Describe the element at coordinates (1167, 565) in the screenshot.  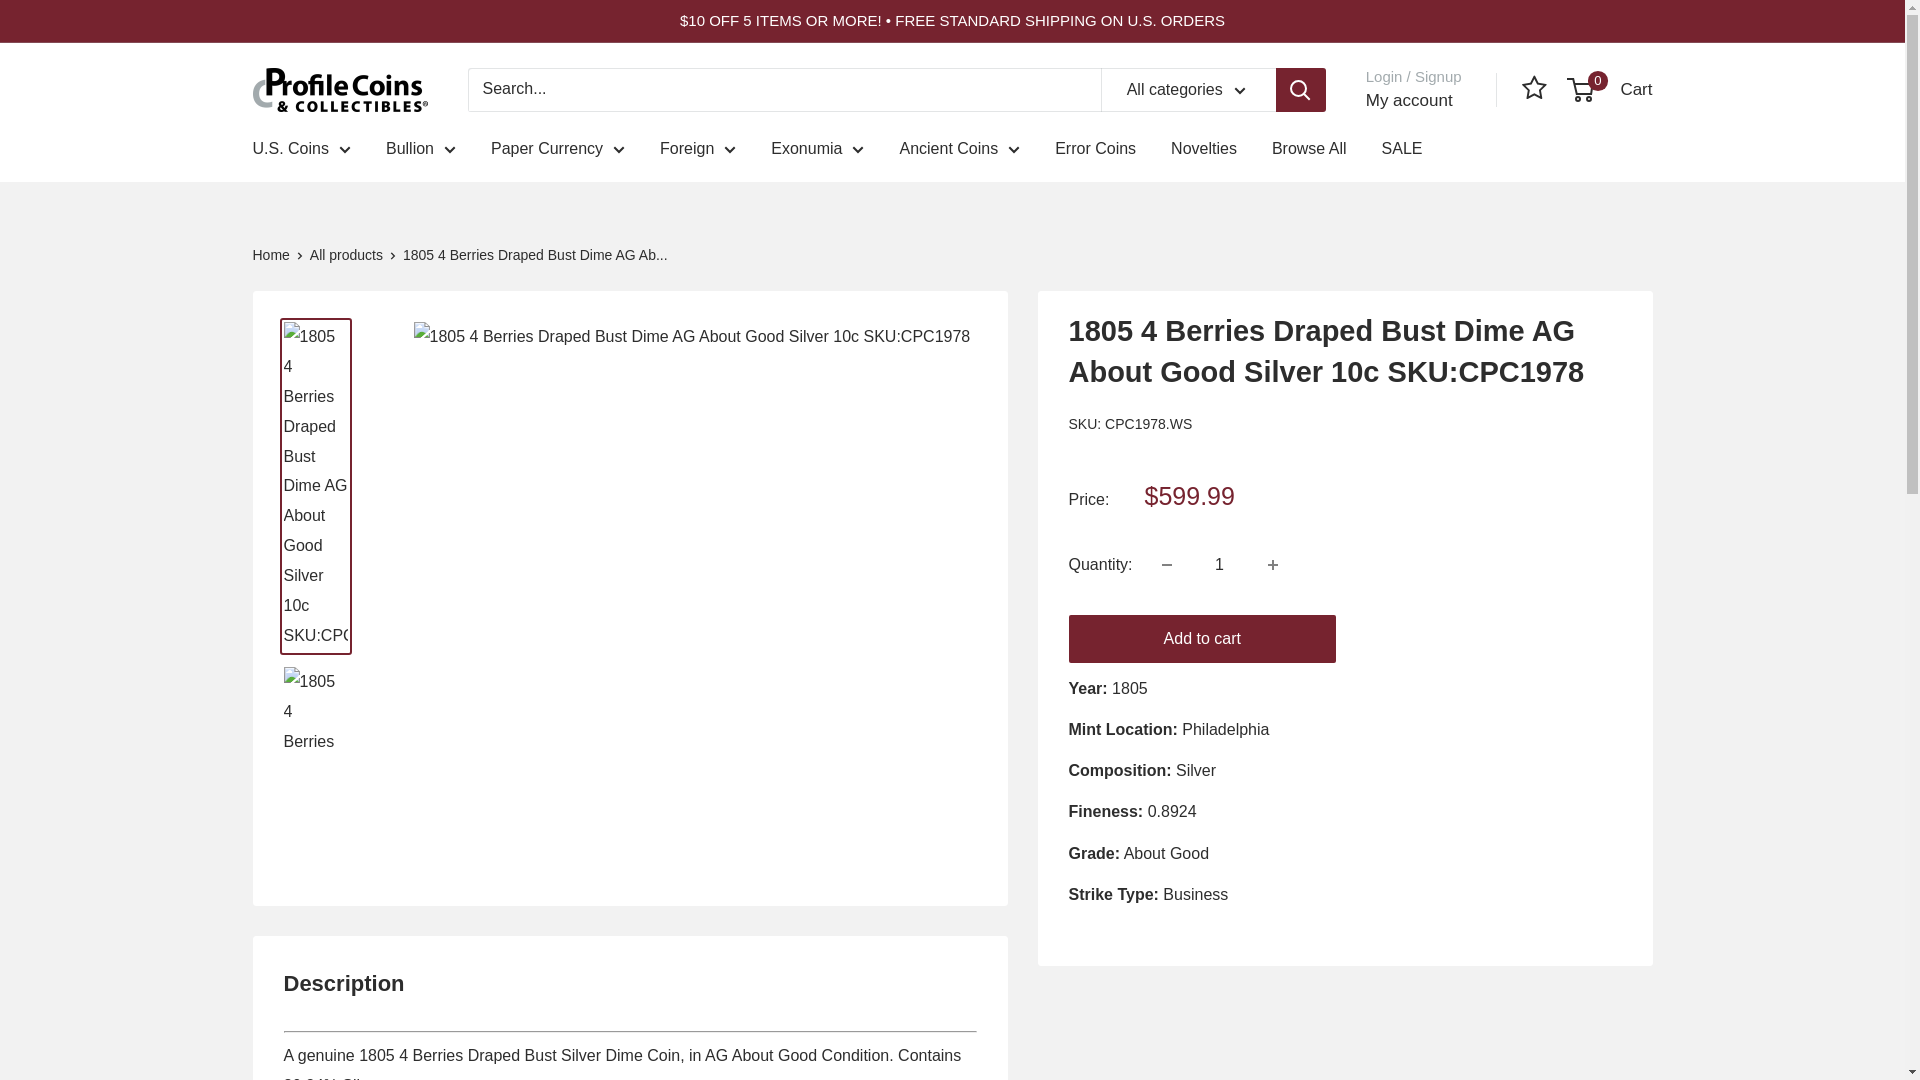
I see `Decrease quantity by 1` at that location.